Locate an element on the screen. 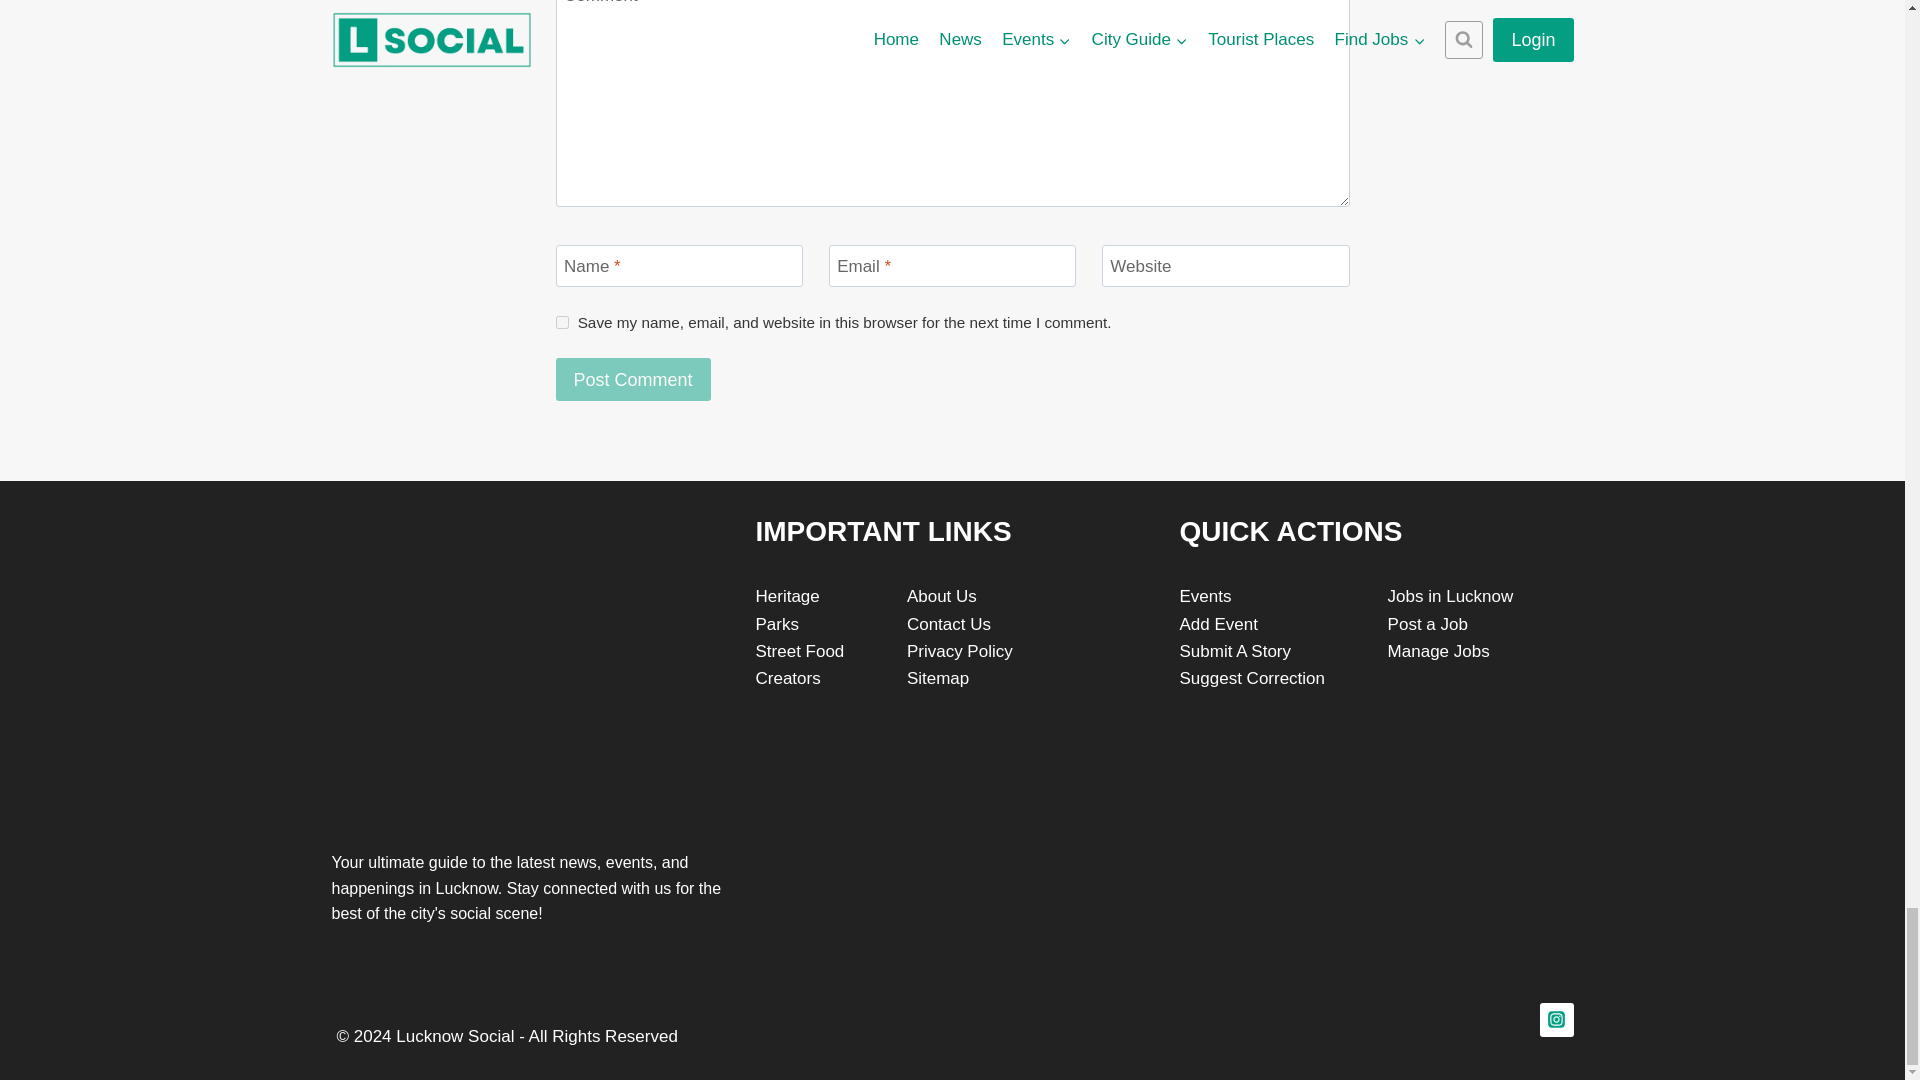 The height and width of the screenshot is (1080, 1920). yes is located at coordinates (562, 322).